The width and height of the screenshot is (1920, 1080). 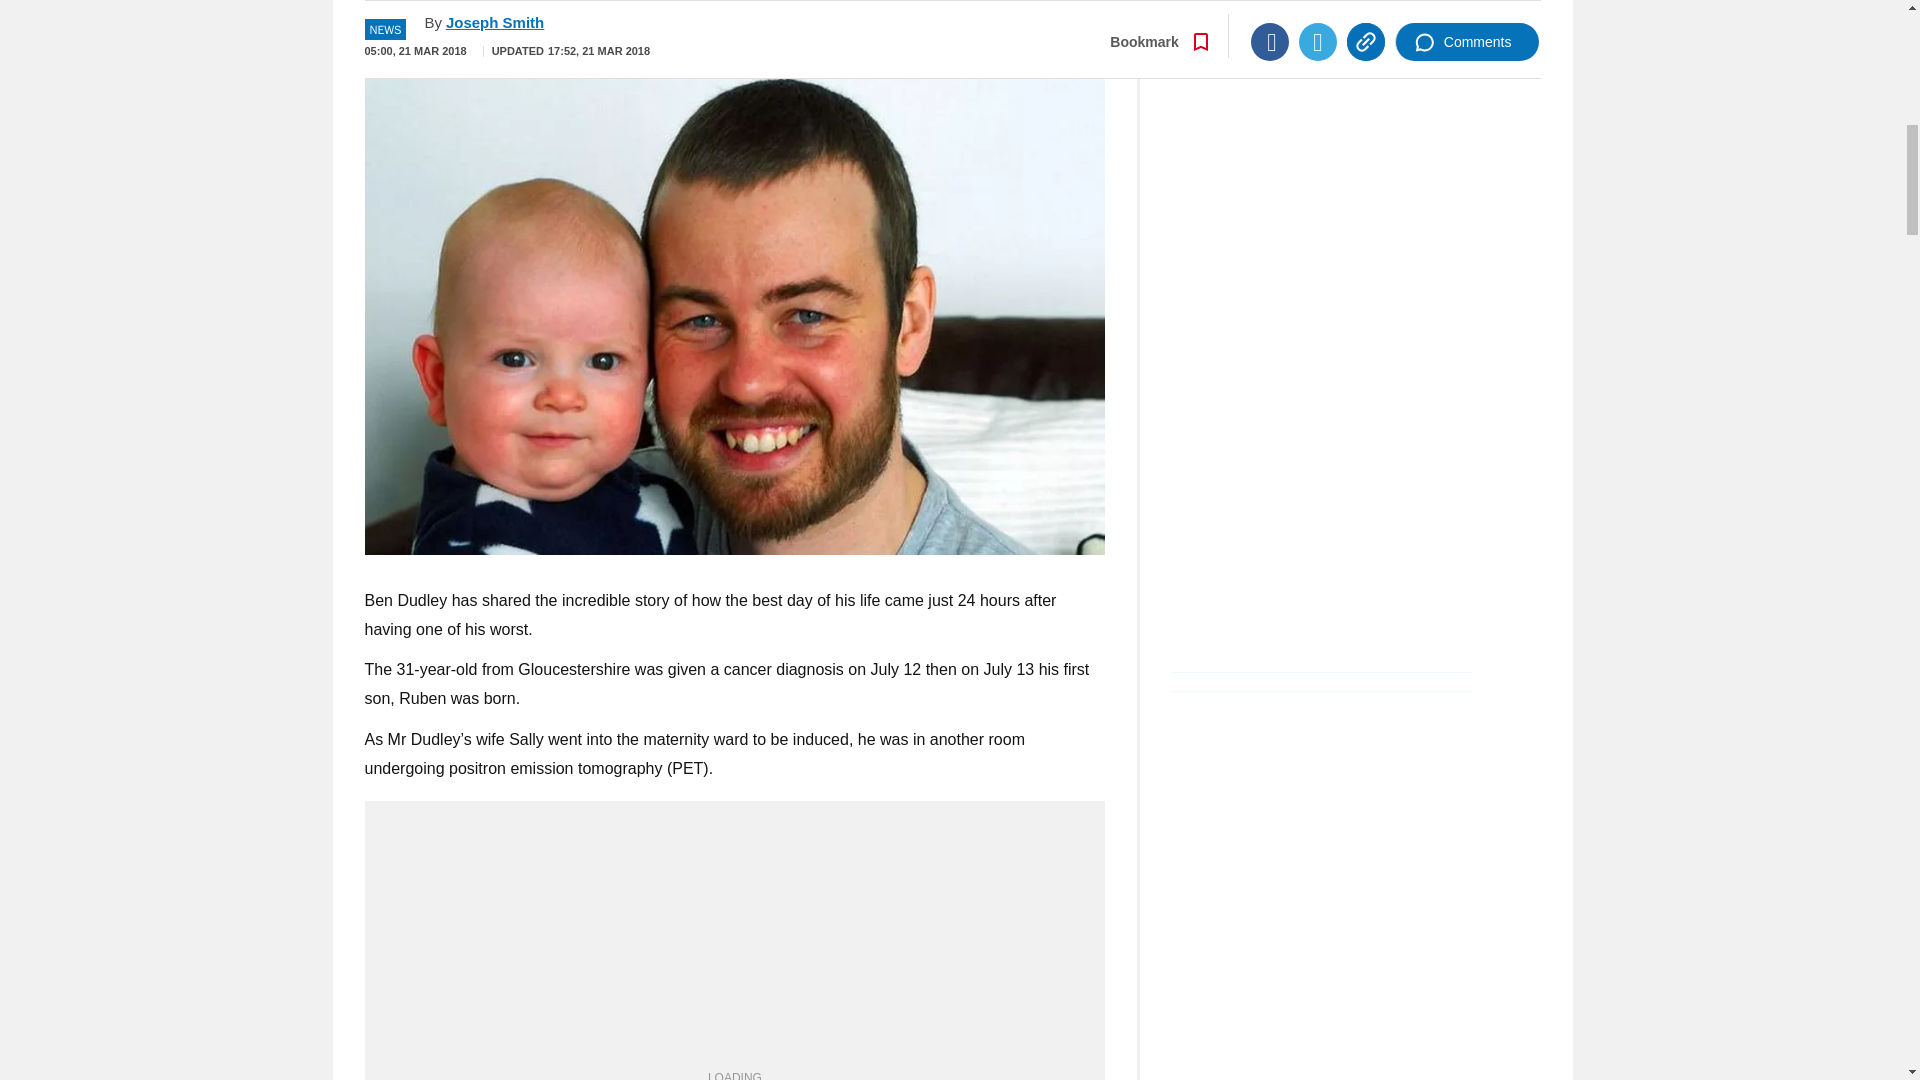 I want to click on Comments, so click(x=1467, y=10).